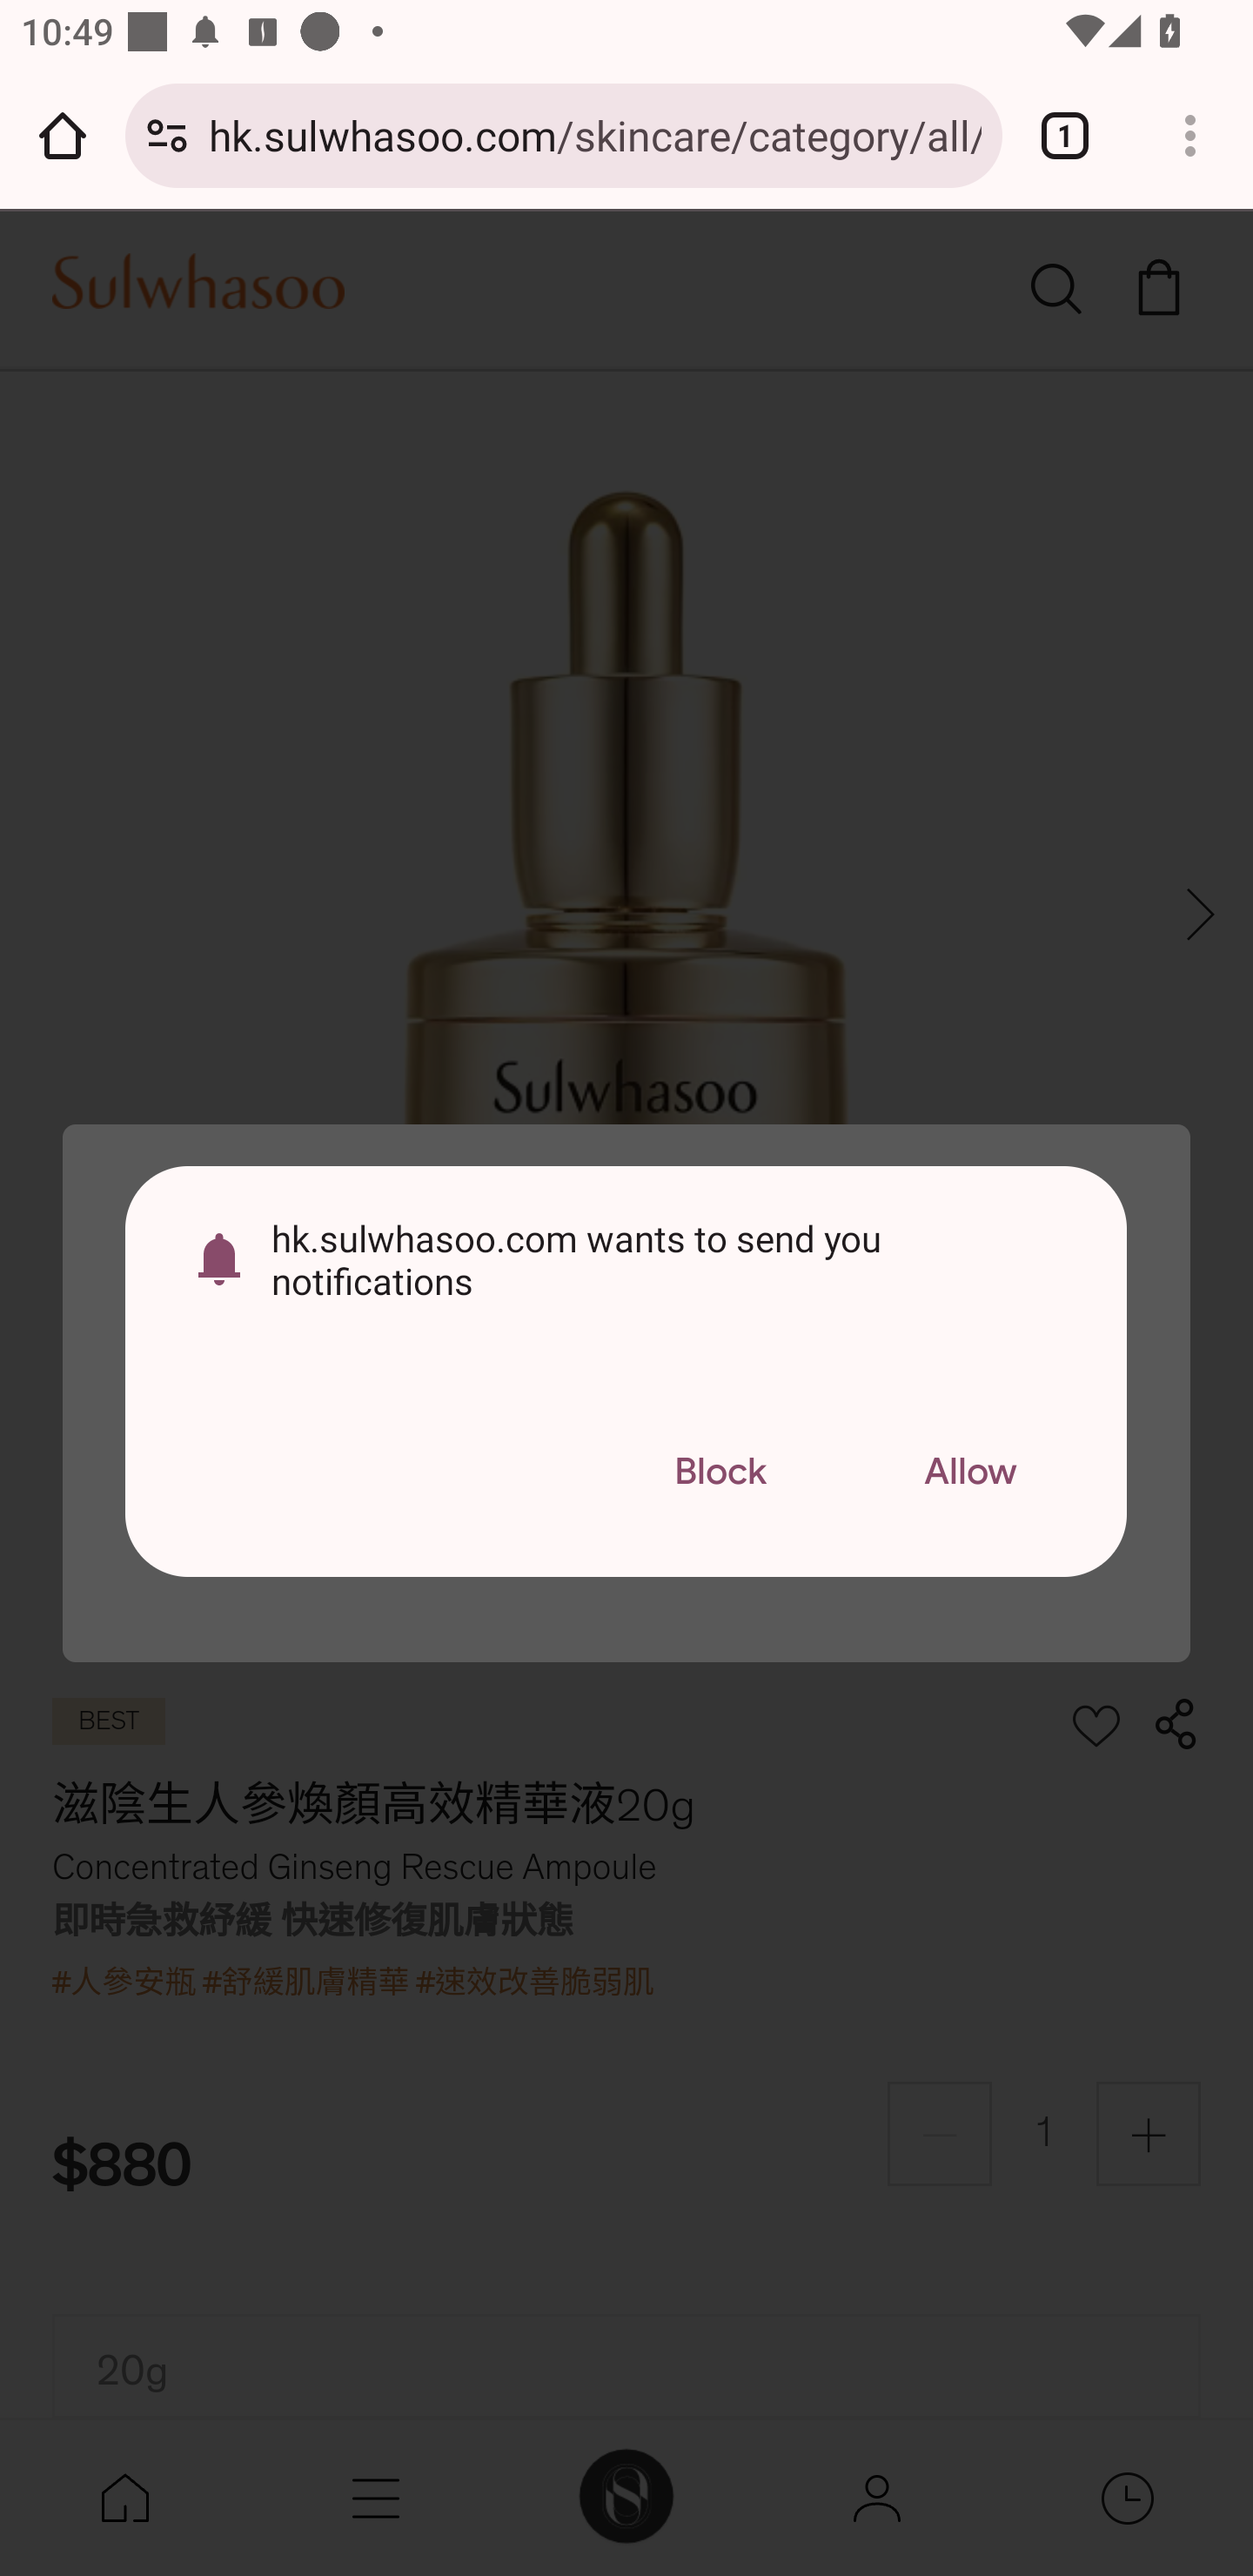  Describe the element at coordinates (63, 135) in the screenshot. I see `Open the home page` at that location.